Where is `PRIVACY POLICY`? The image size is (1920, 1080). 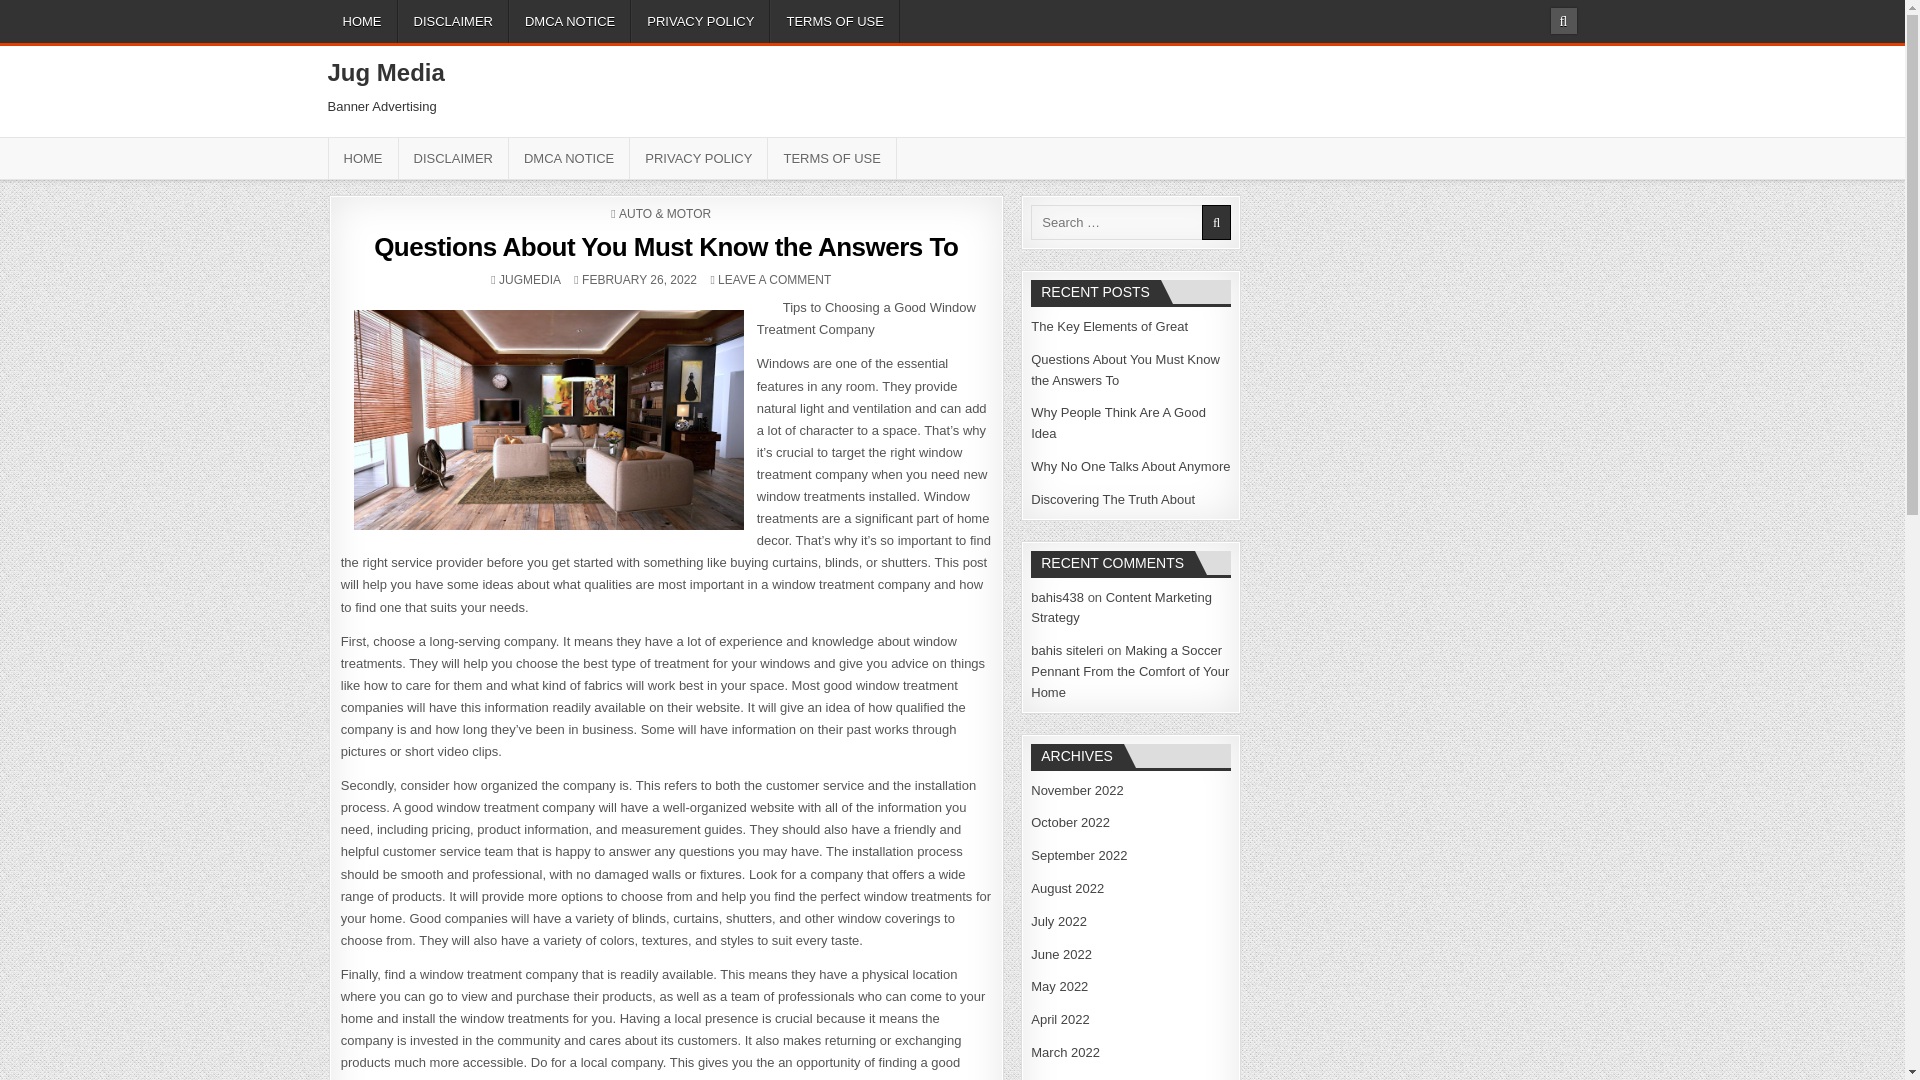
PRIVACY POLICY is located at coordinates (698, 158).